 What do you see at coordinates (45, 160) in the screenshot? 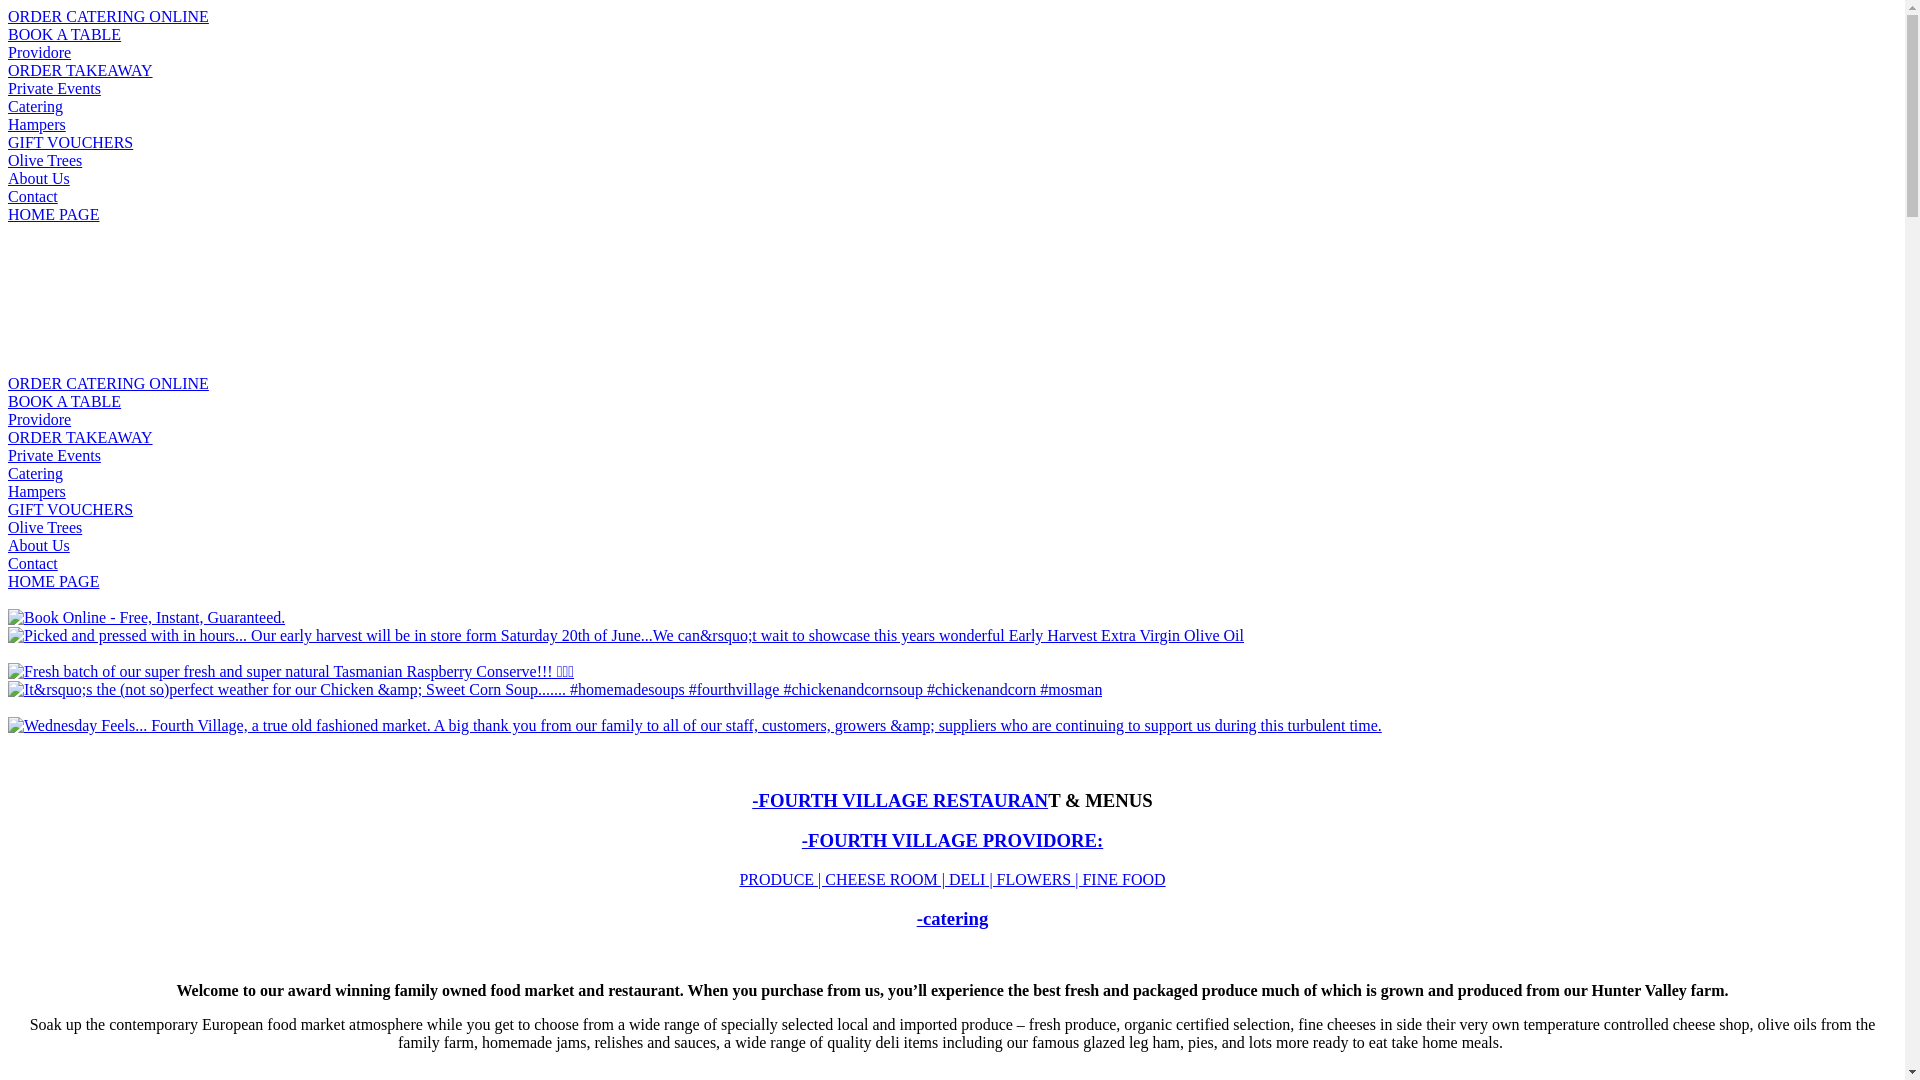
I see `Olive Trees` at bounding box center [45, 160].